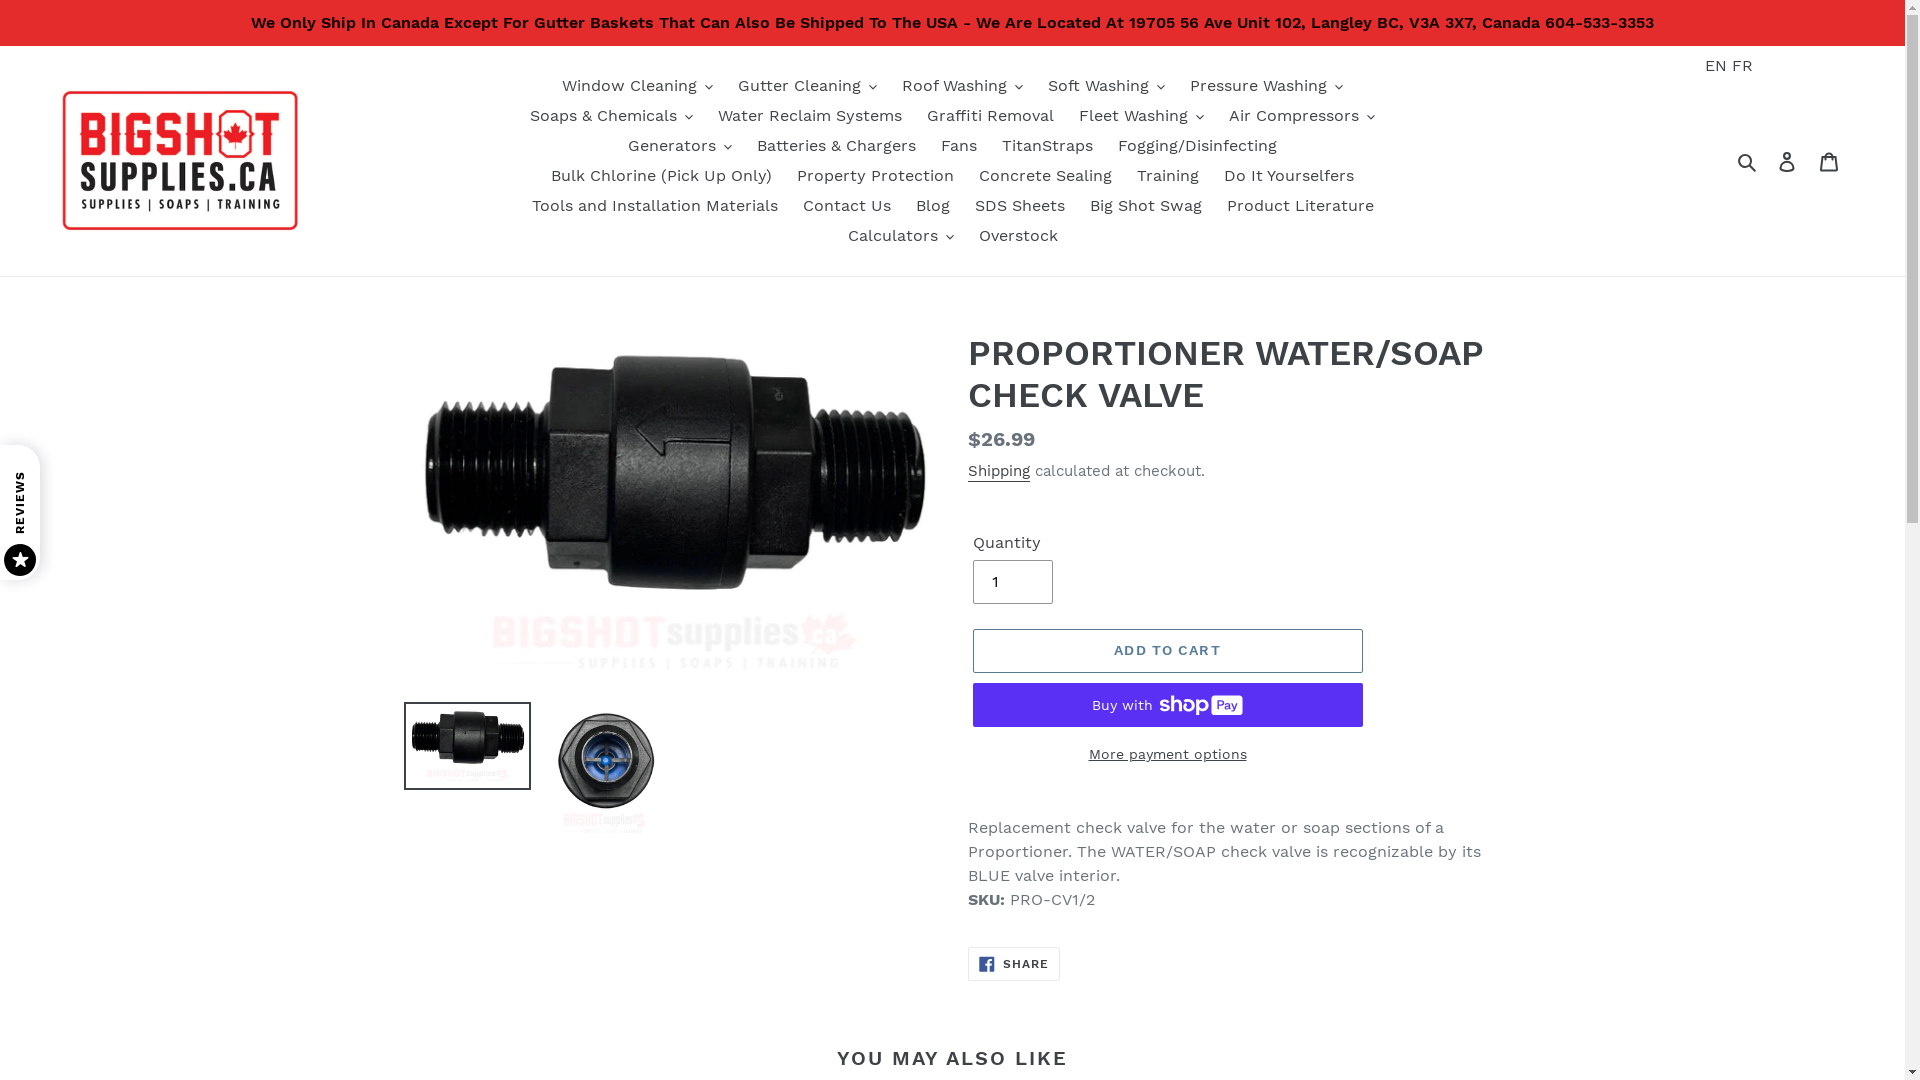 This screenshot has width=1920, height=1080. Describe the element at coordinates (638, 86) in the screenshot. I see `Window Cleaning` at that location.